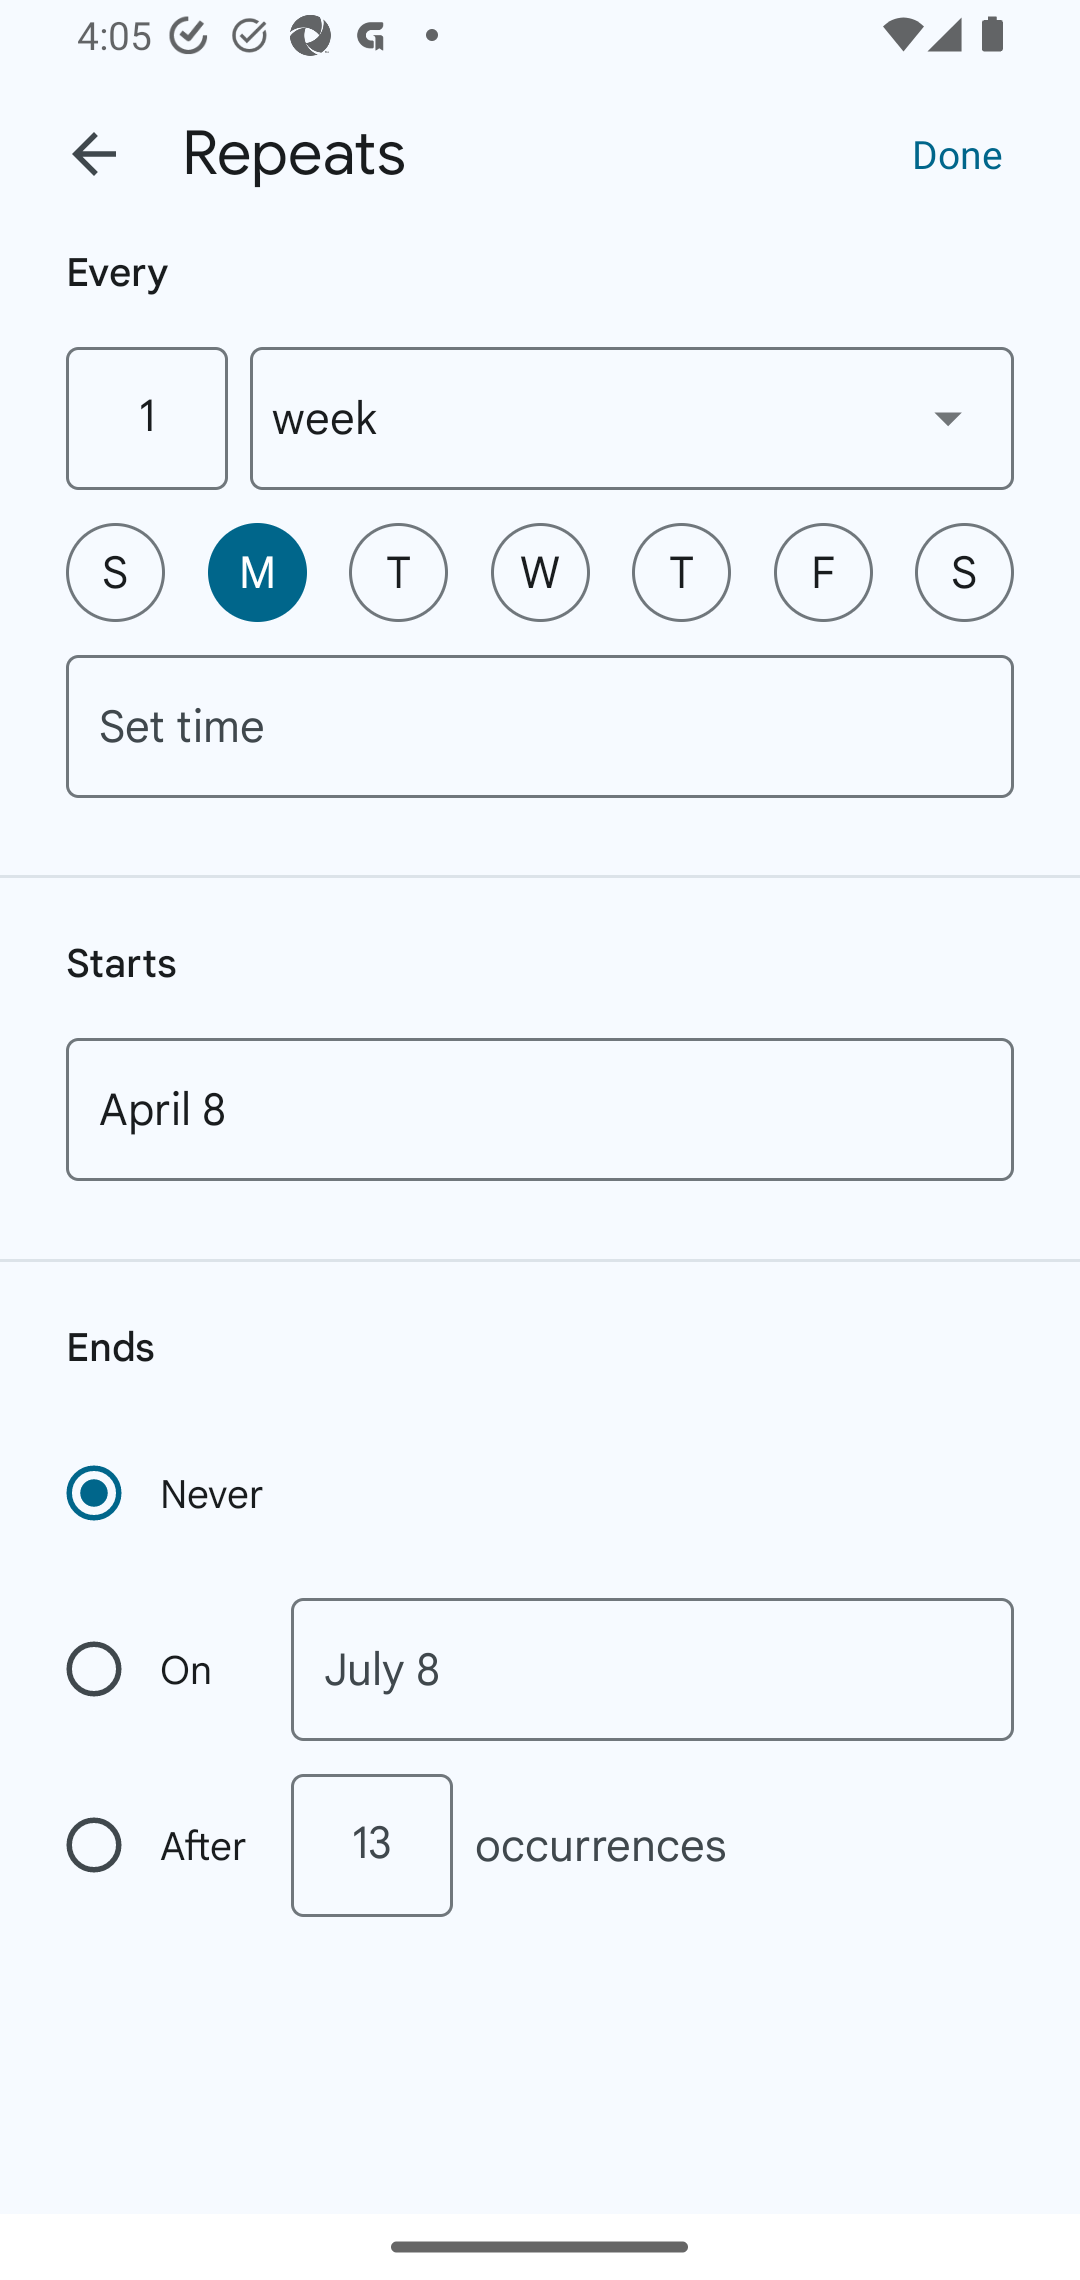  What do you see at coordinates (652, 1670) in the screenshot?
I see `July 8` at bounding box center [652, 1670].